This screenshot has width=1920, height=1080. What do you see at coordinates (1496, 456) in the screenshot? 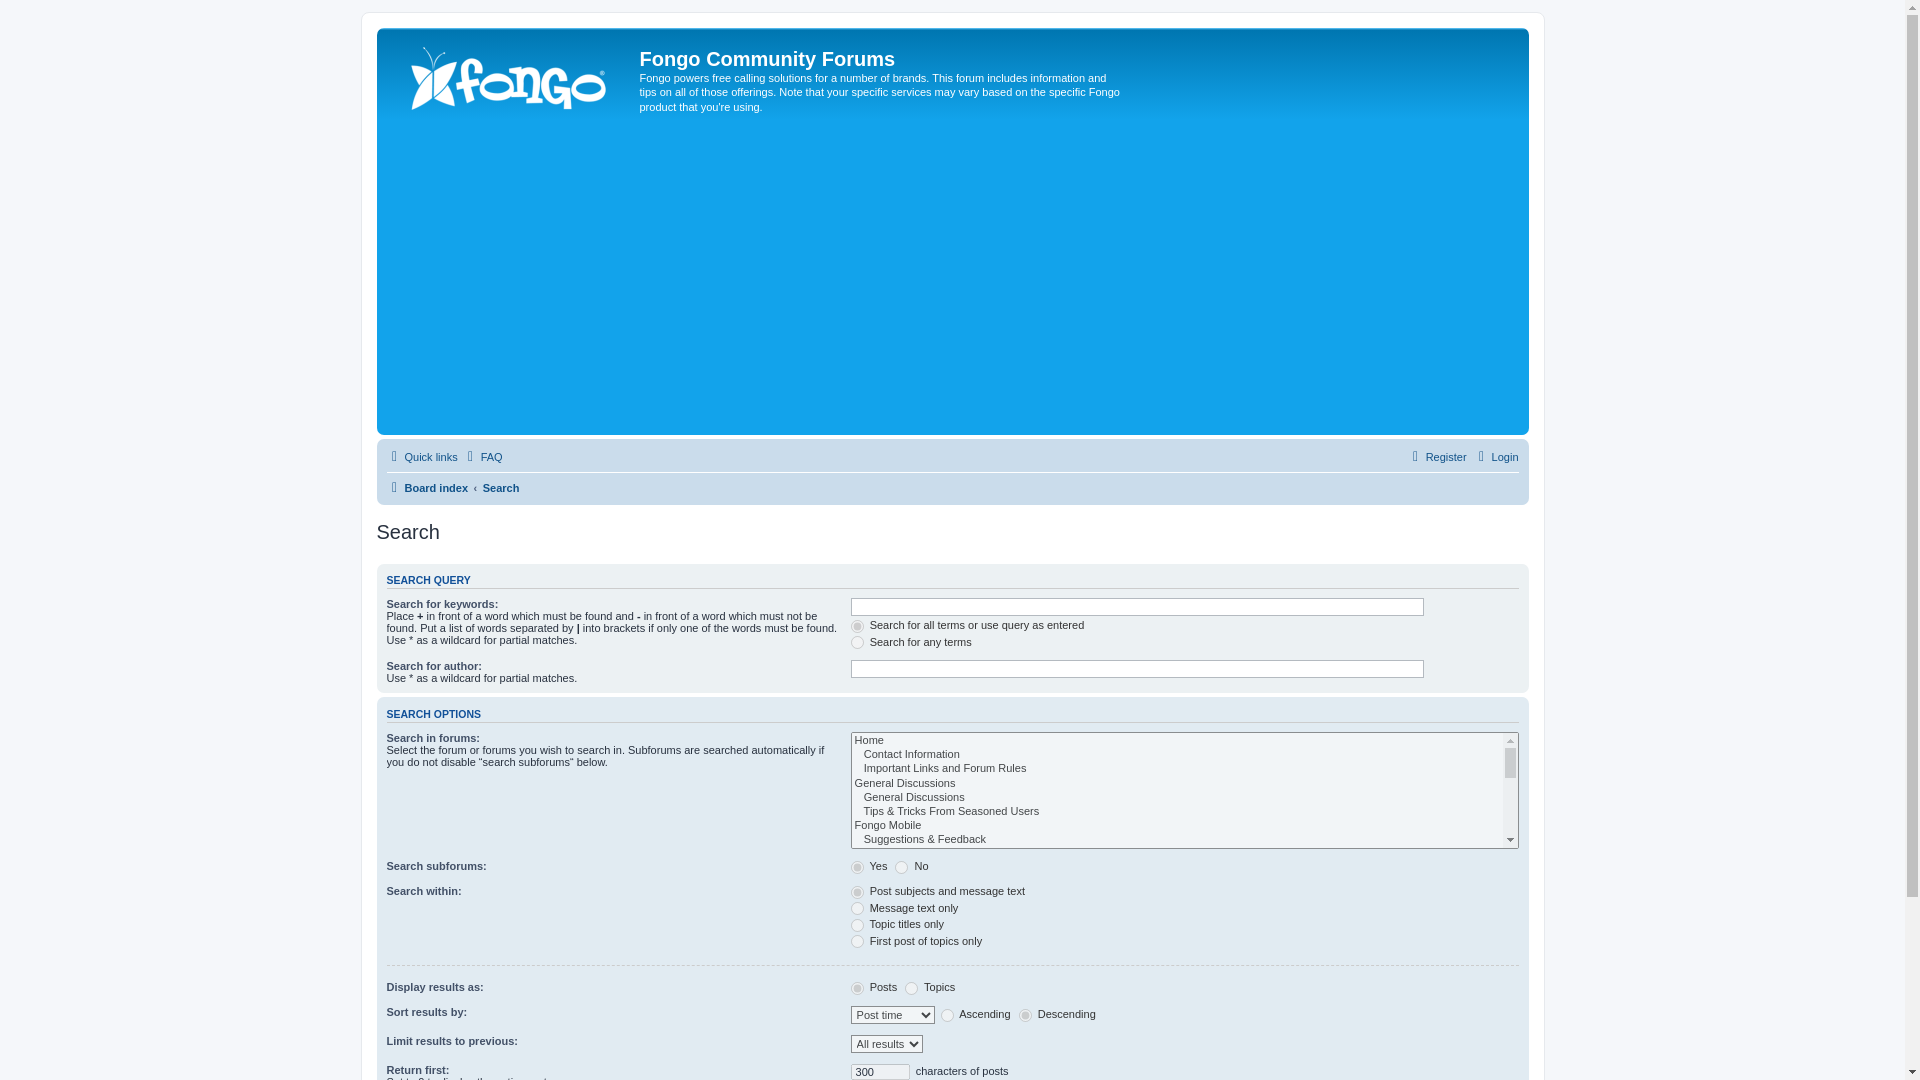
I see `Login` at bounding box center [1496, 456].